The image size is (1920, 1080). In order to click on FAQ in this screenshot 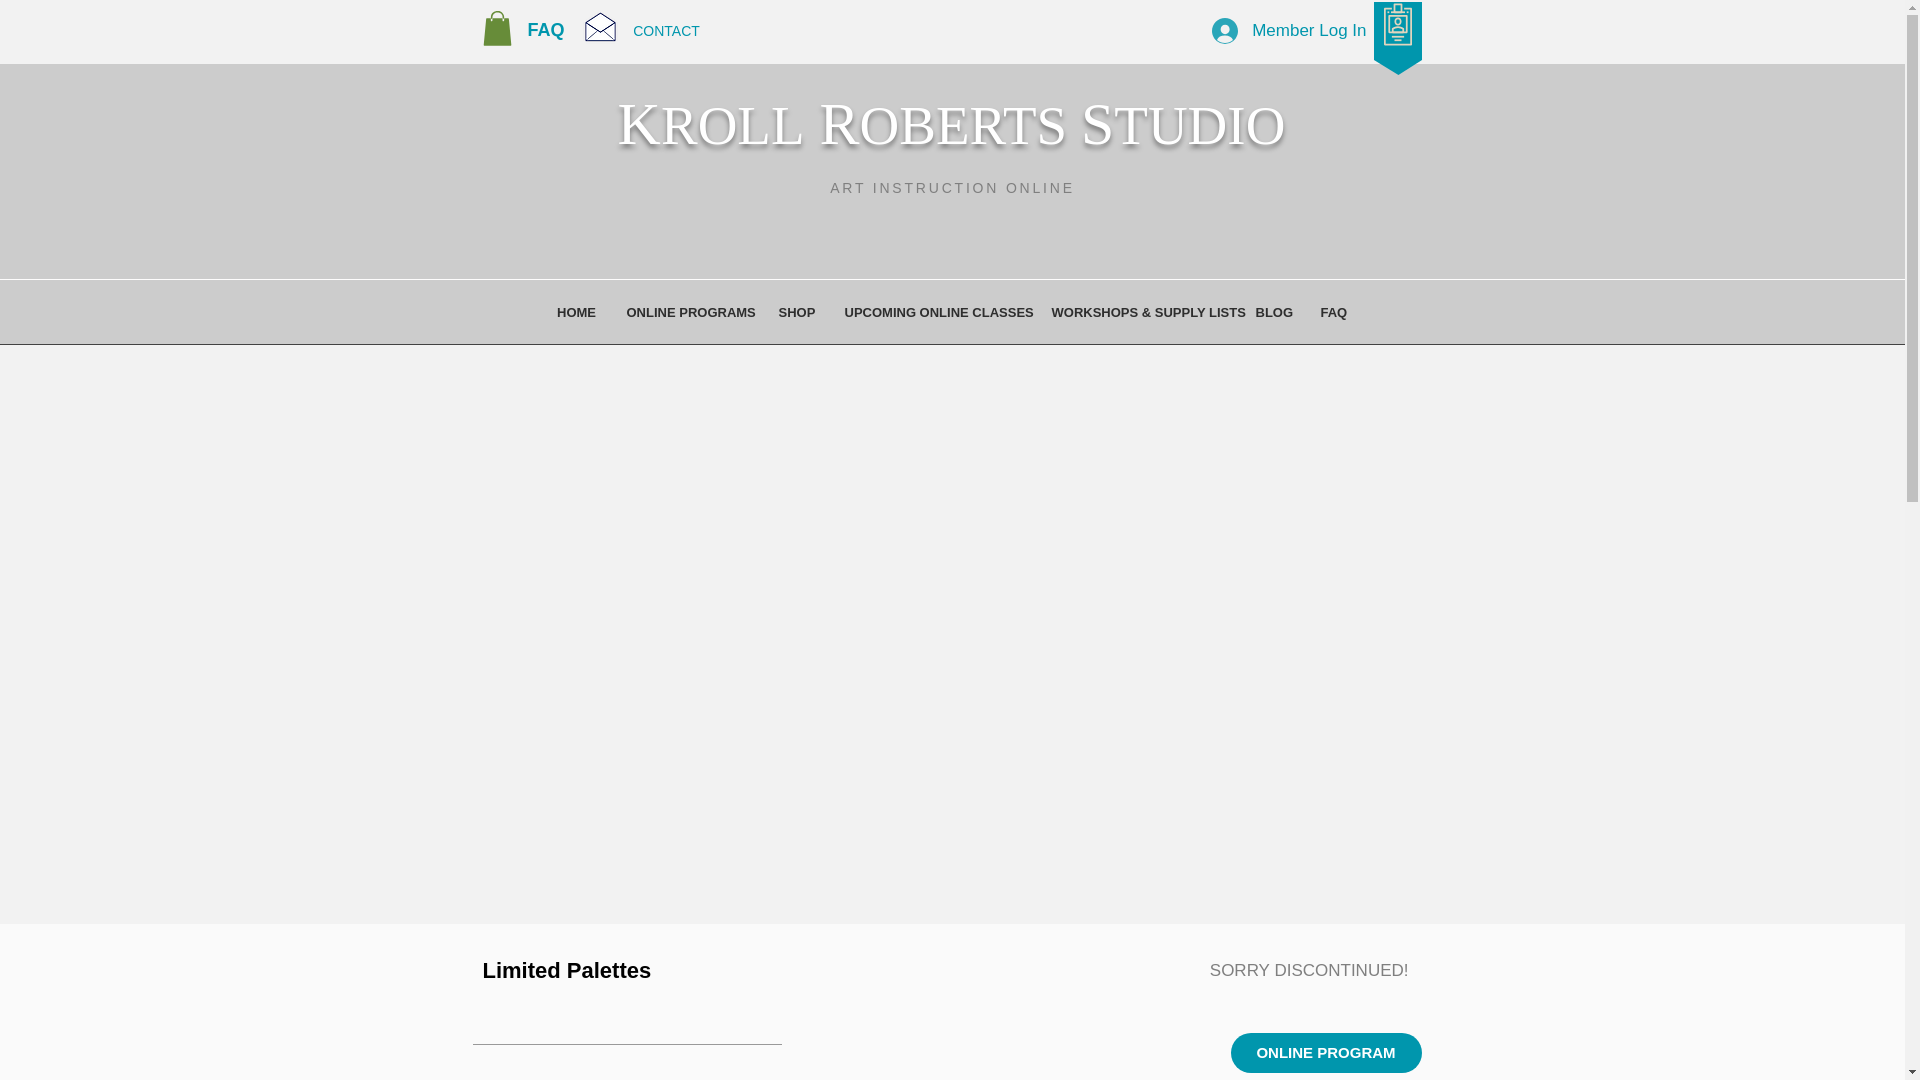, I will do `click(1333, 312)`.